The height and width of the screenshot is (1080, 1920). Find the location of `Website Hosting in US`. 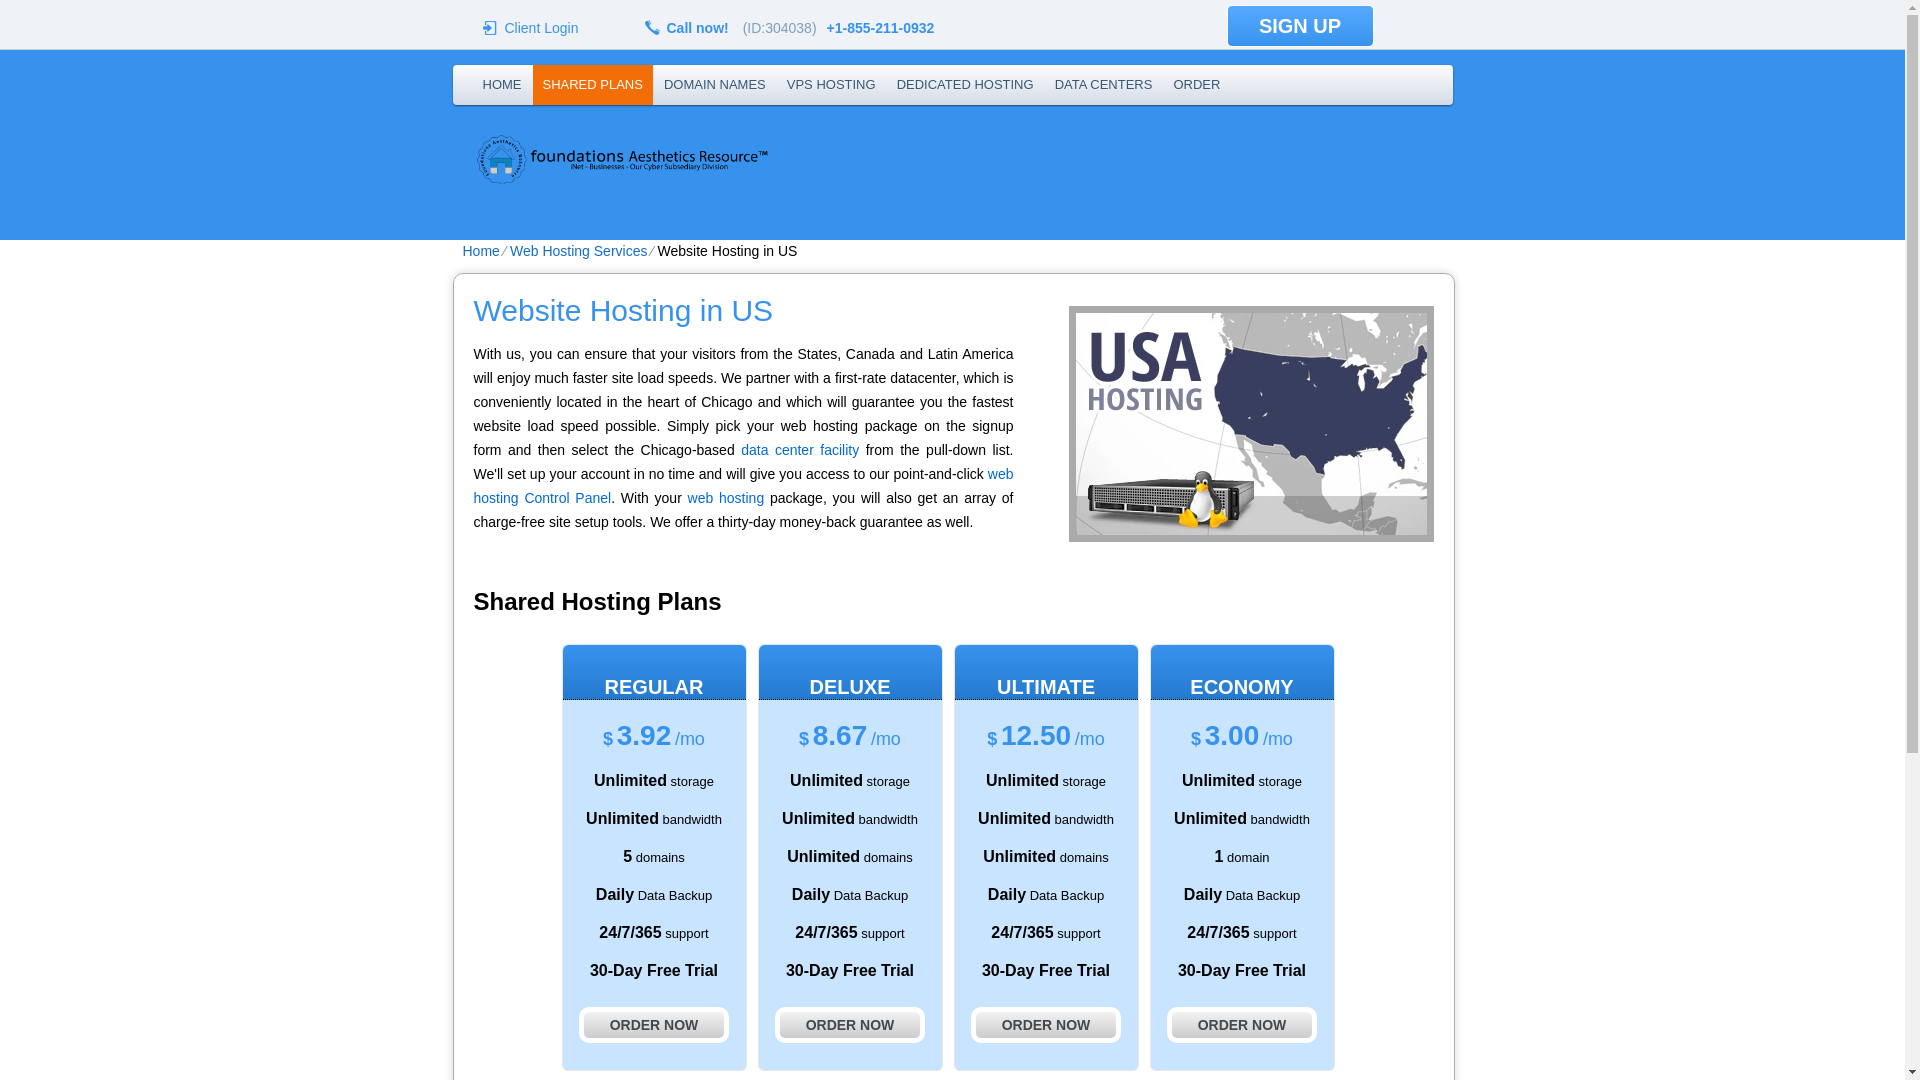

Website Hosting in US is located at coordinates (1250, 424).